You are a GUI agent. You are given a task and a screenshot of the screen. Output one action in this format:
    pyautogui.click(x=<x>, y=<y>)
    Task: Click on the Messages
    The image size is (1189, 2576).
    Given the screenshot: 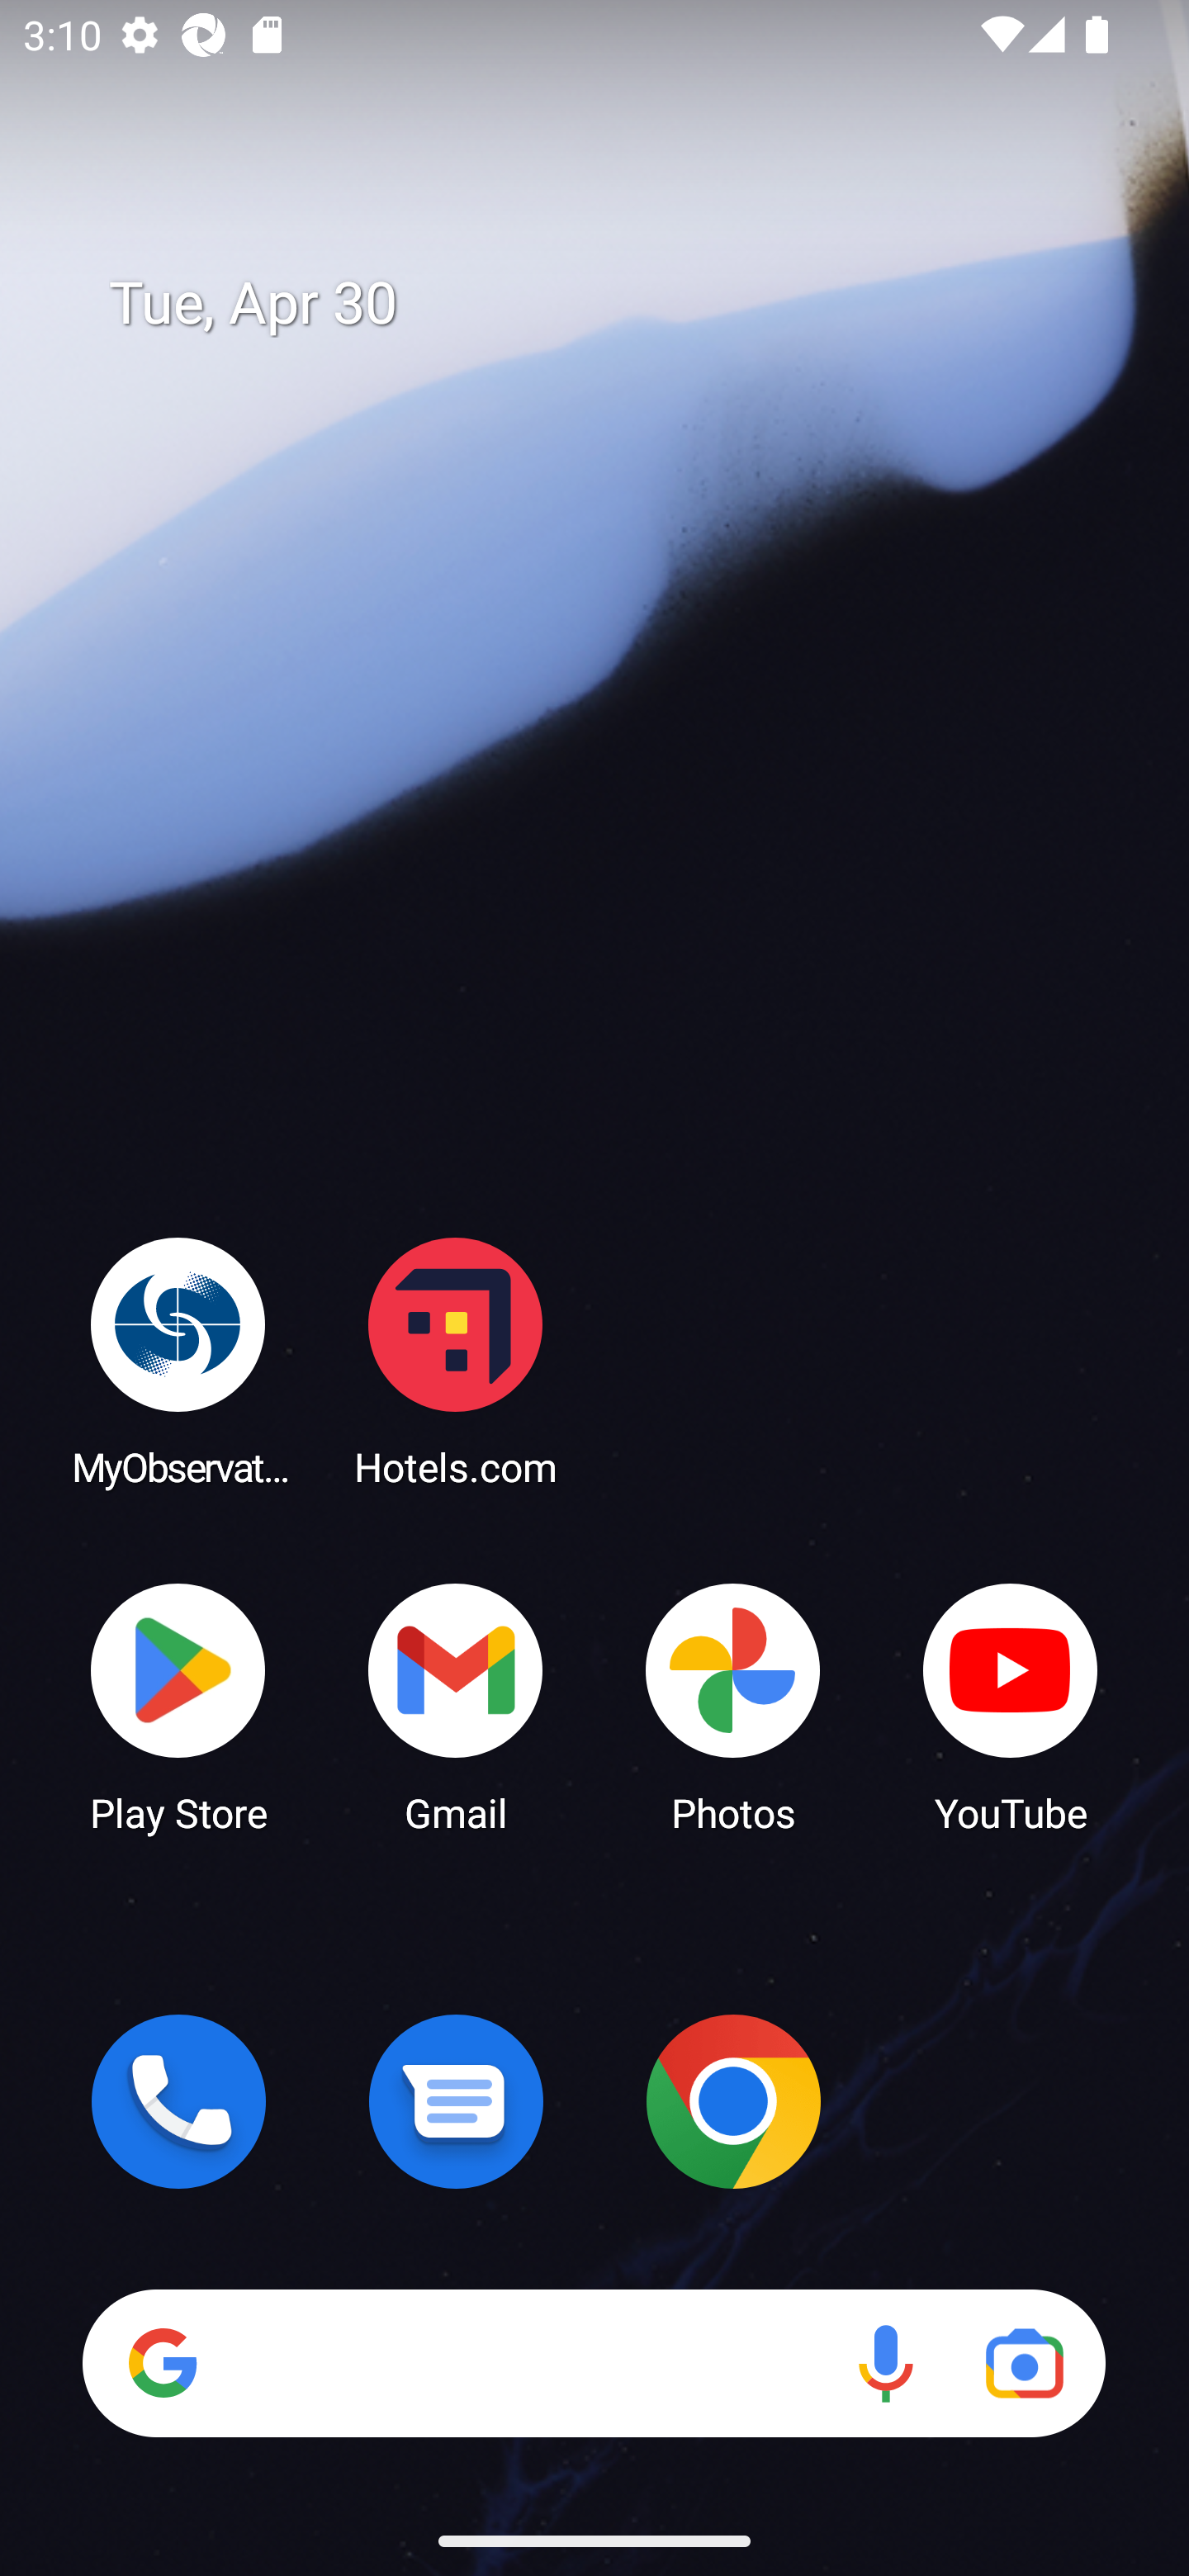 What is the action you would take?
    pyautogui.click(x=456, y=2101)
    